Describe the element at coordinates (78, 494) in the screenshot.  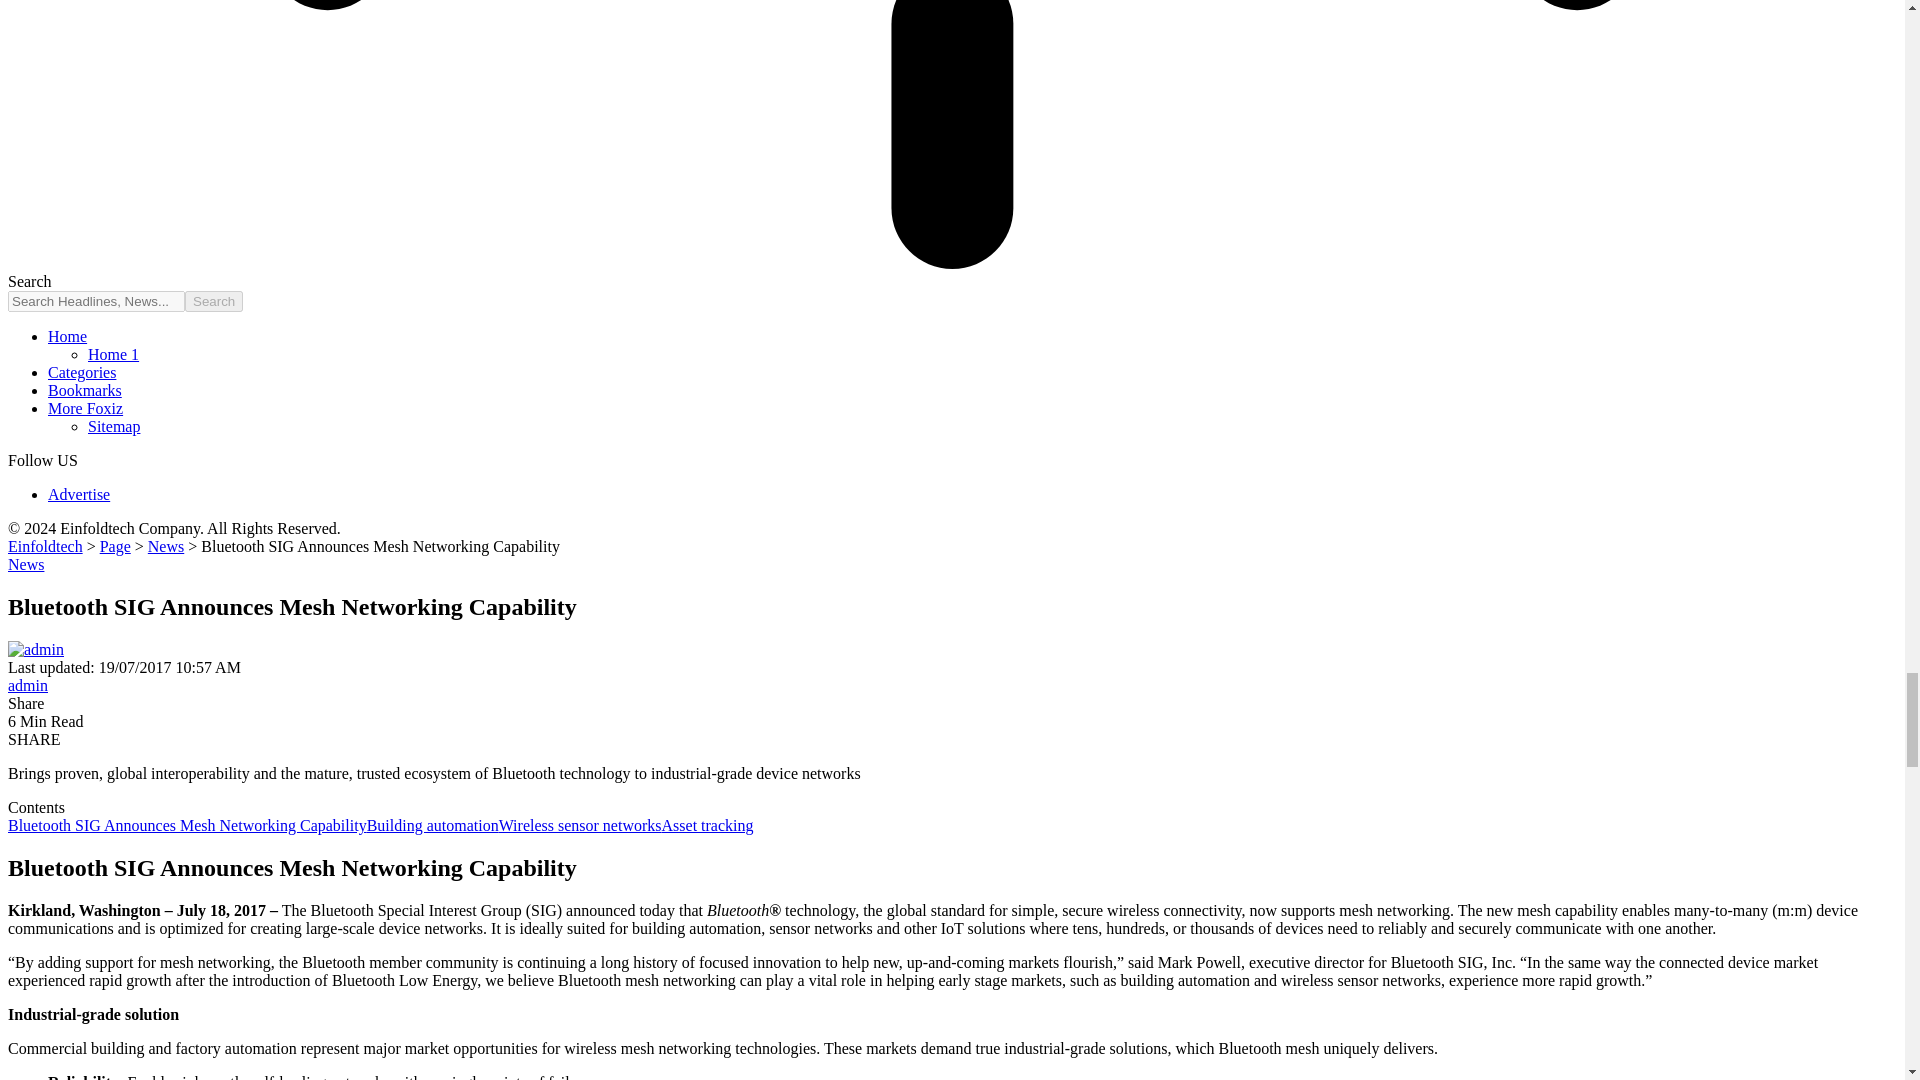
I see `Advertise` at that location.